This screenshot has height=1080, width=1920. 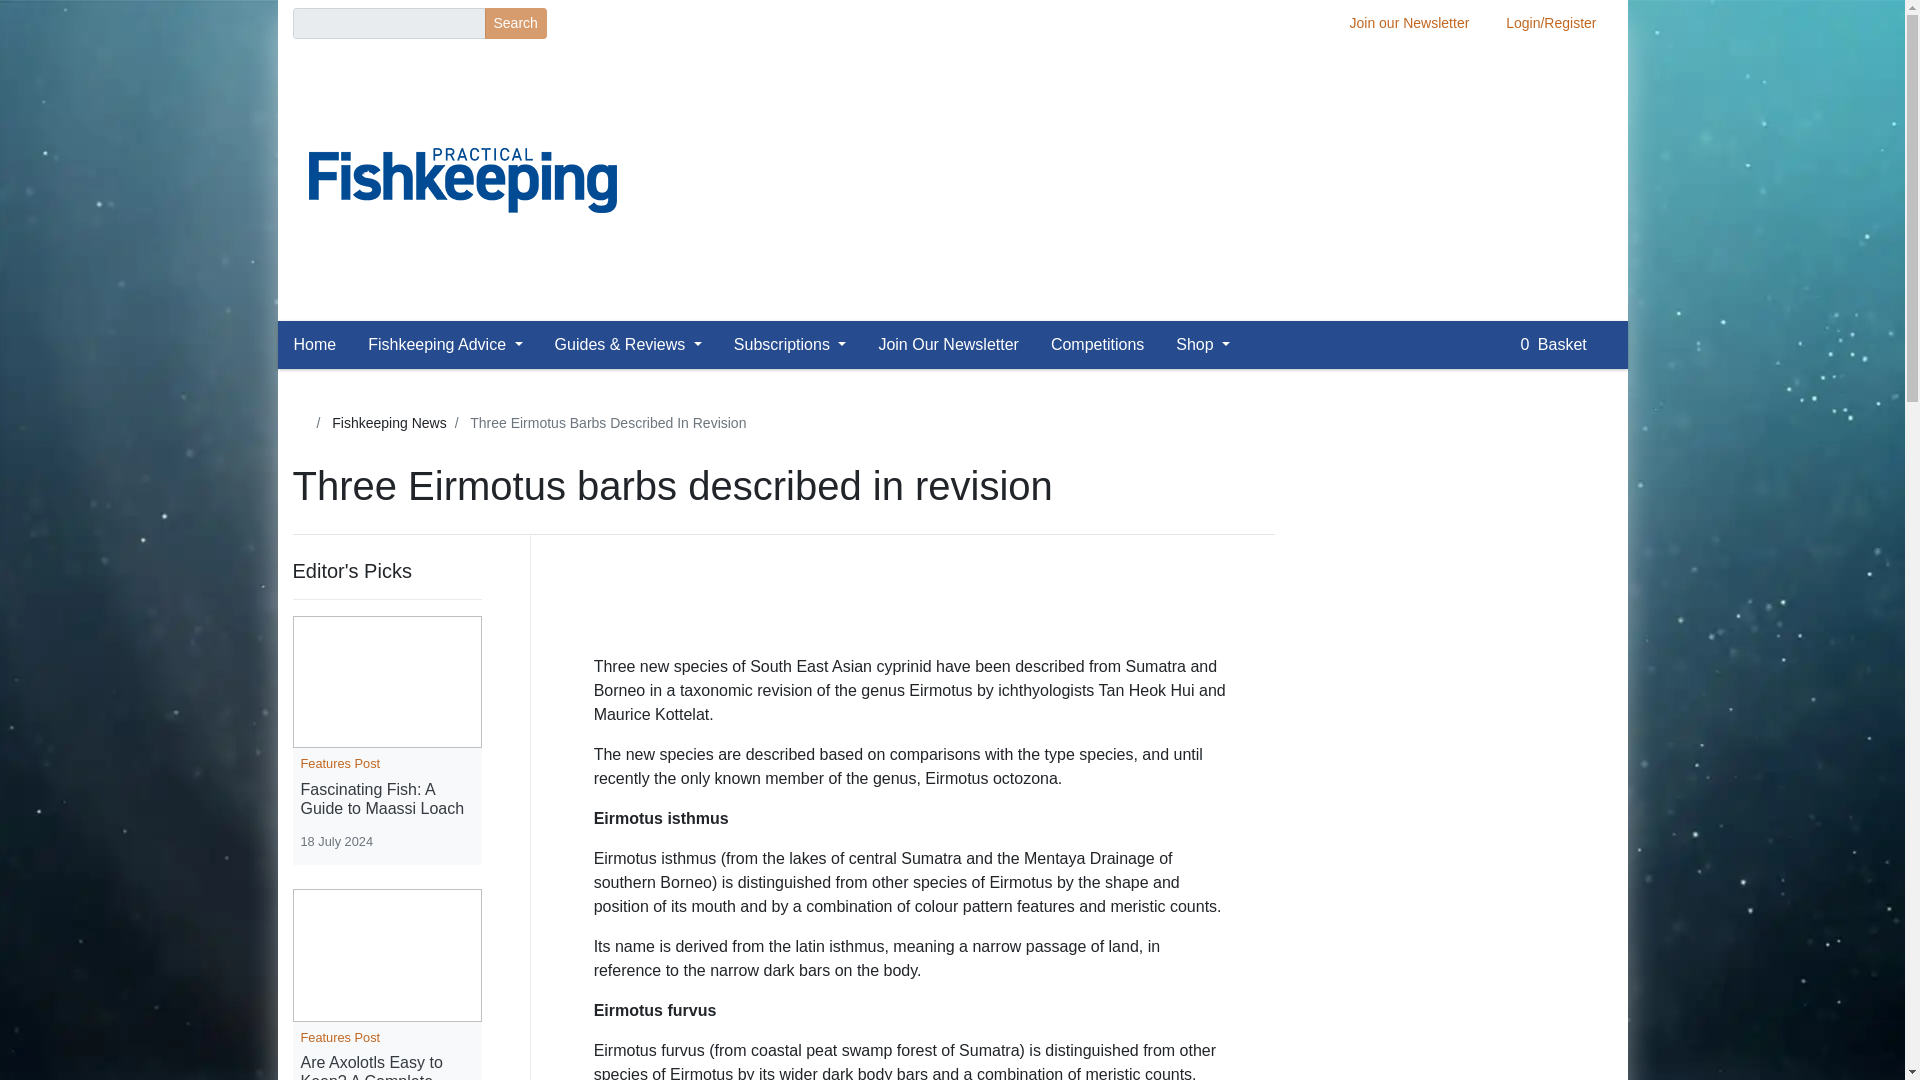 What do you see at coordinates (1096, 345) in the screenshot?
I see `Competitions` at bounding box center [1096, 345].